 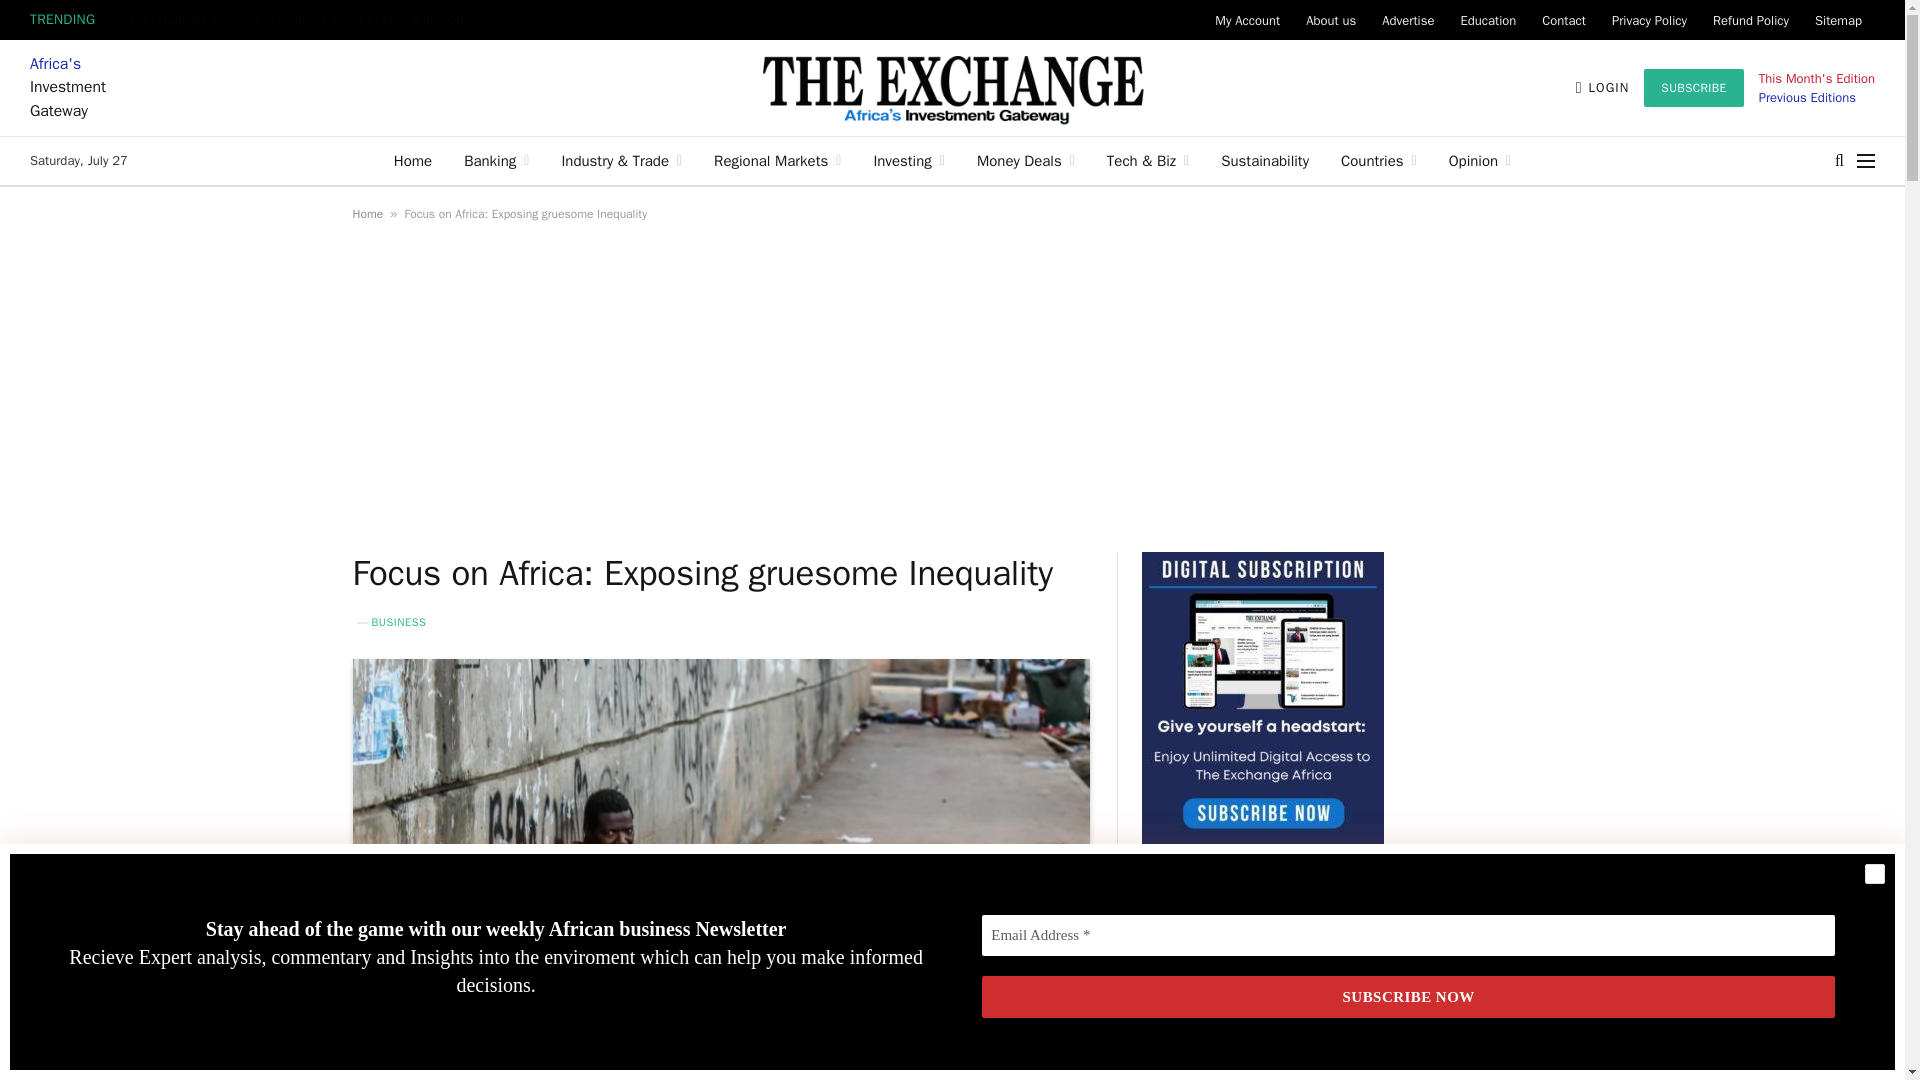 What do you see at coordinates (1408, 20) in the screenshot?
I see `Advertise` at bounding box center [1408, 20].